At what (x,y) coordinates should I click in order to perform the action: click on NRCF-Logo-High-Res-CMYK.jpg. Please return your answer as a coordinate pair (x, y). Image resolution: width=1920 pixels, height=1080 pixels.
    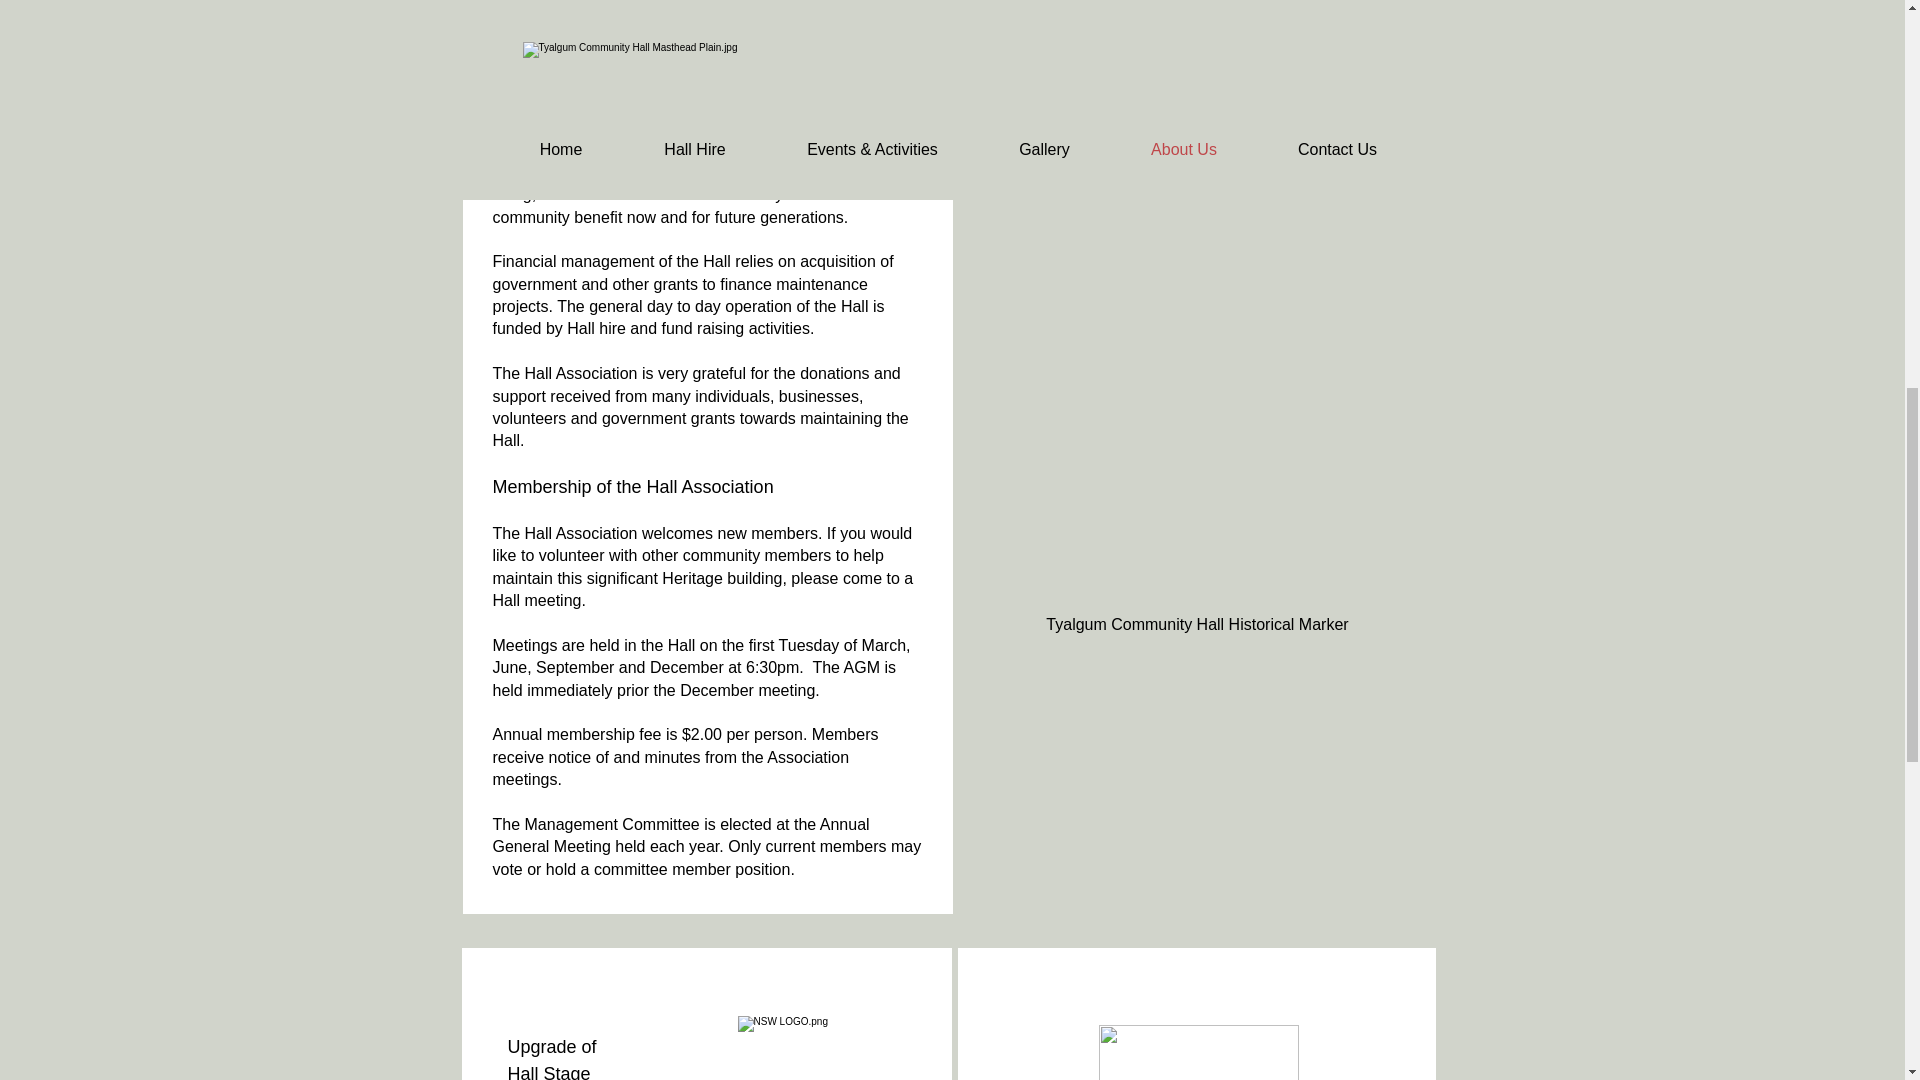
    Looking at the image, I should click on (1198, 1052).